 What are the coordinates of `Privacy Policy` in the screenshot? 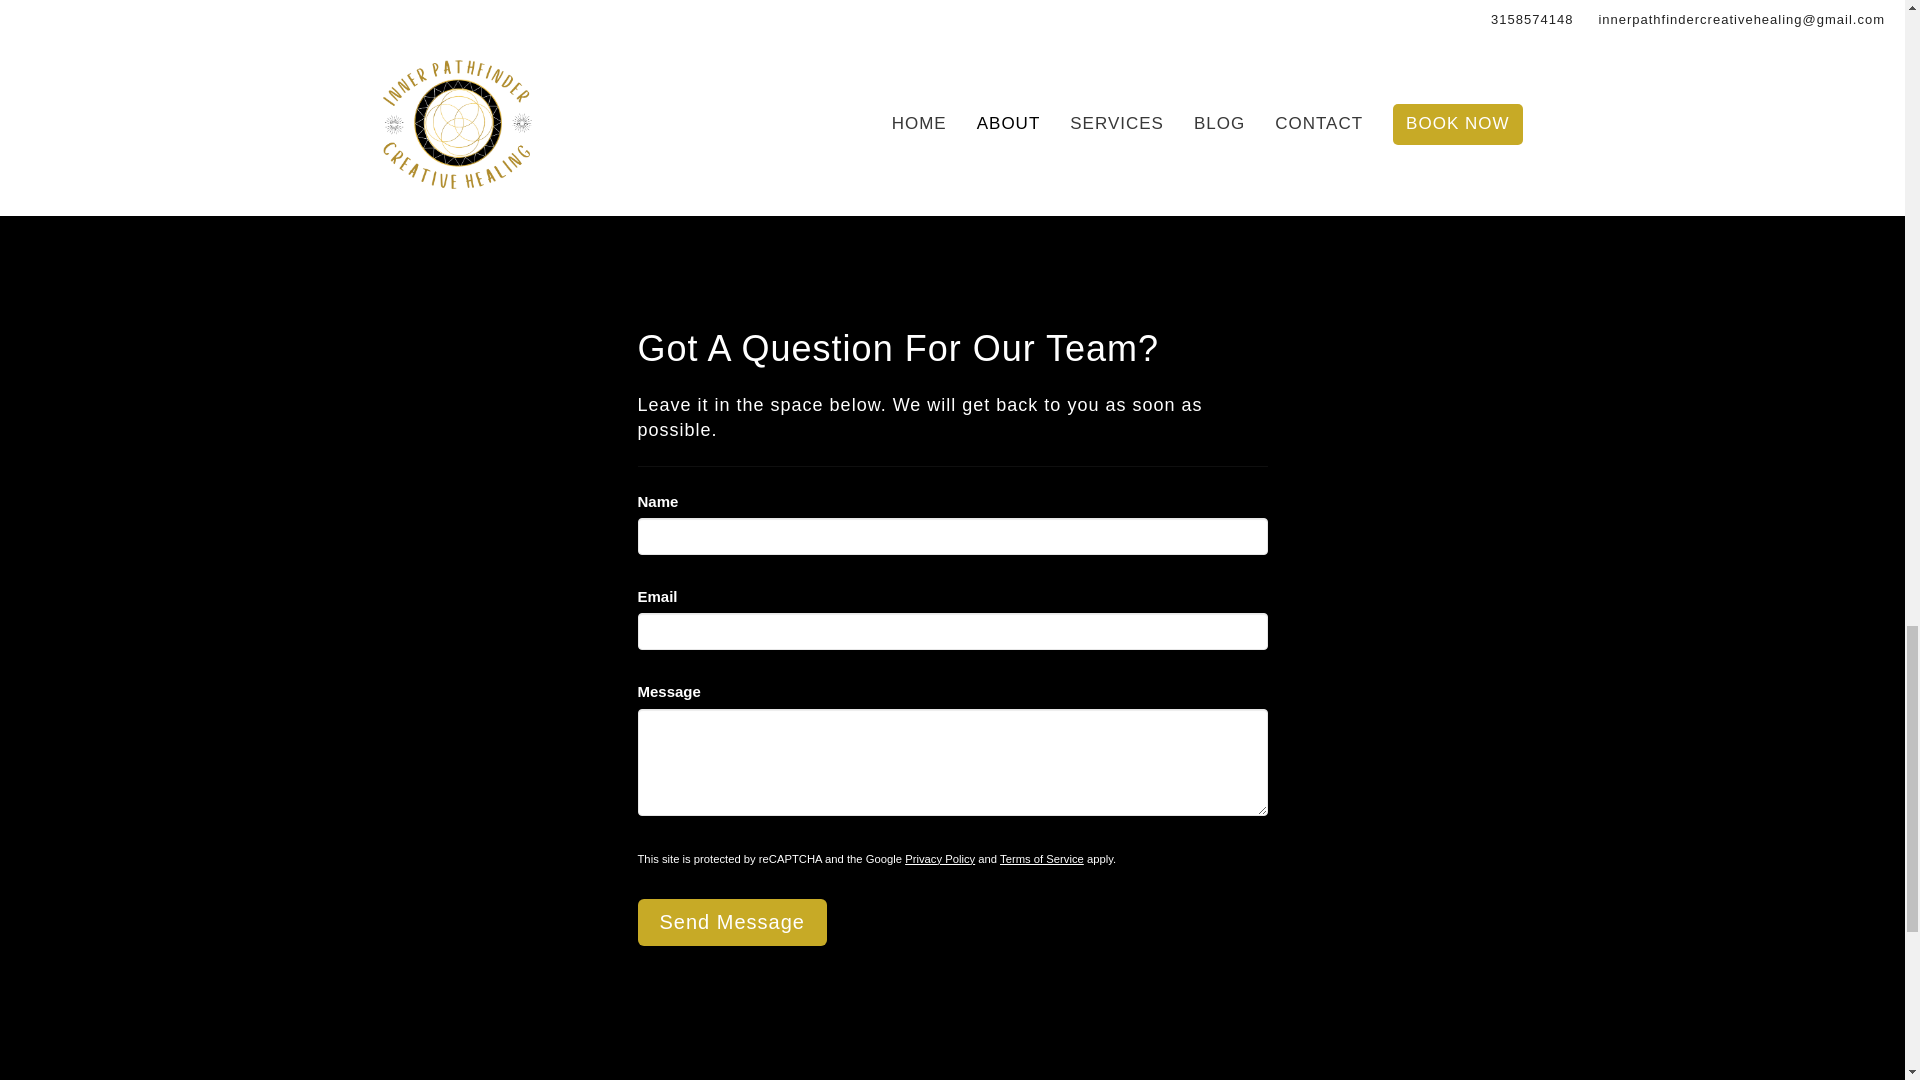 It's located at (940, 859).